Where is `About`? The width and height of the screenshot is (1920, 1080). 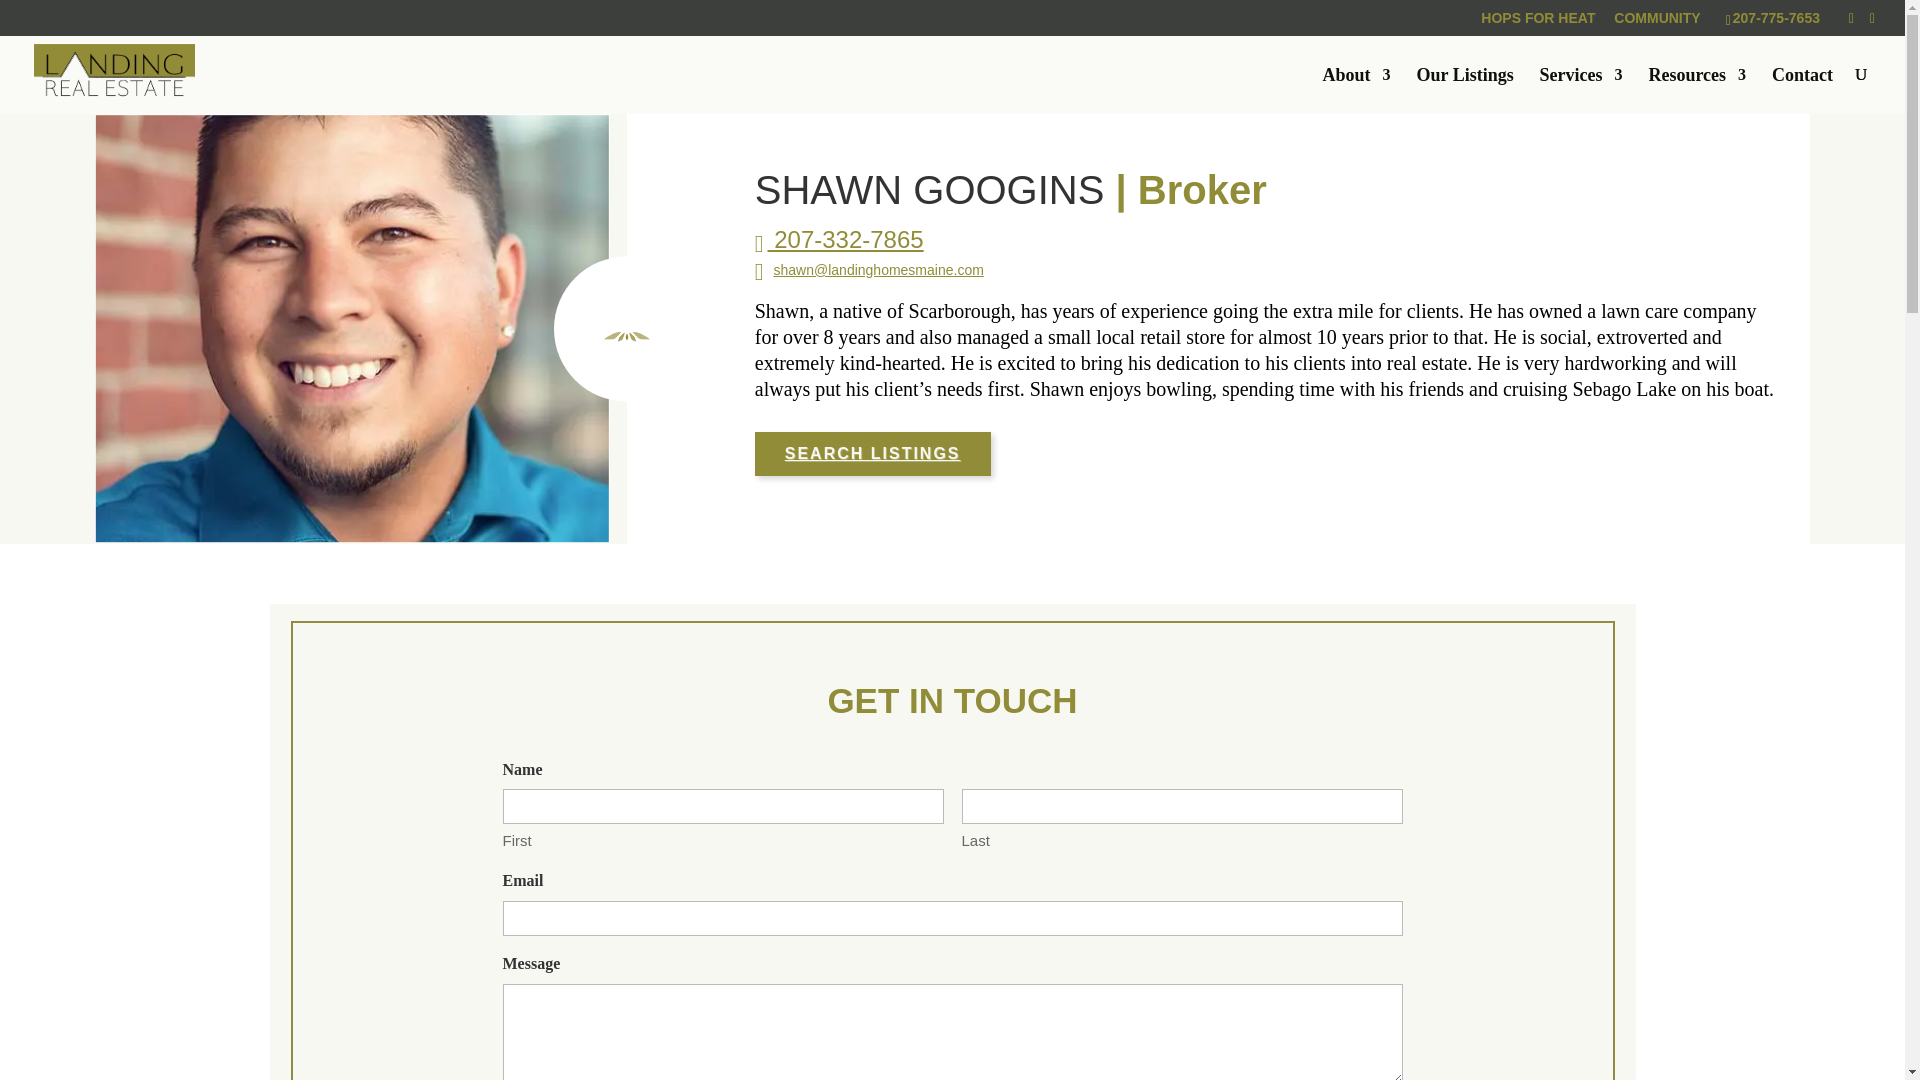 About is located at coordinates (1356, 90).